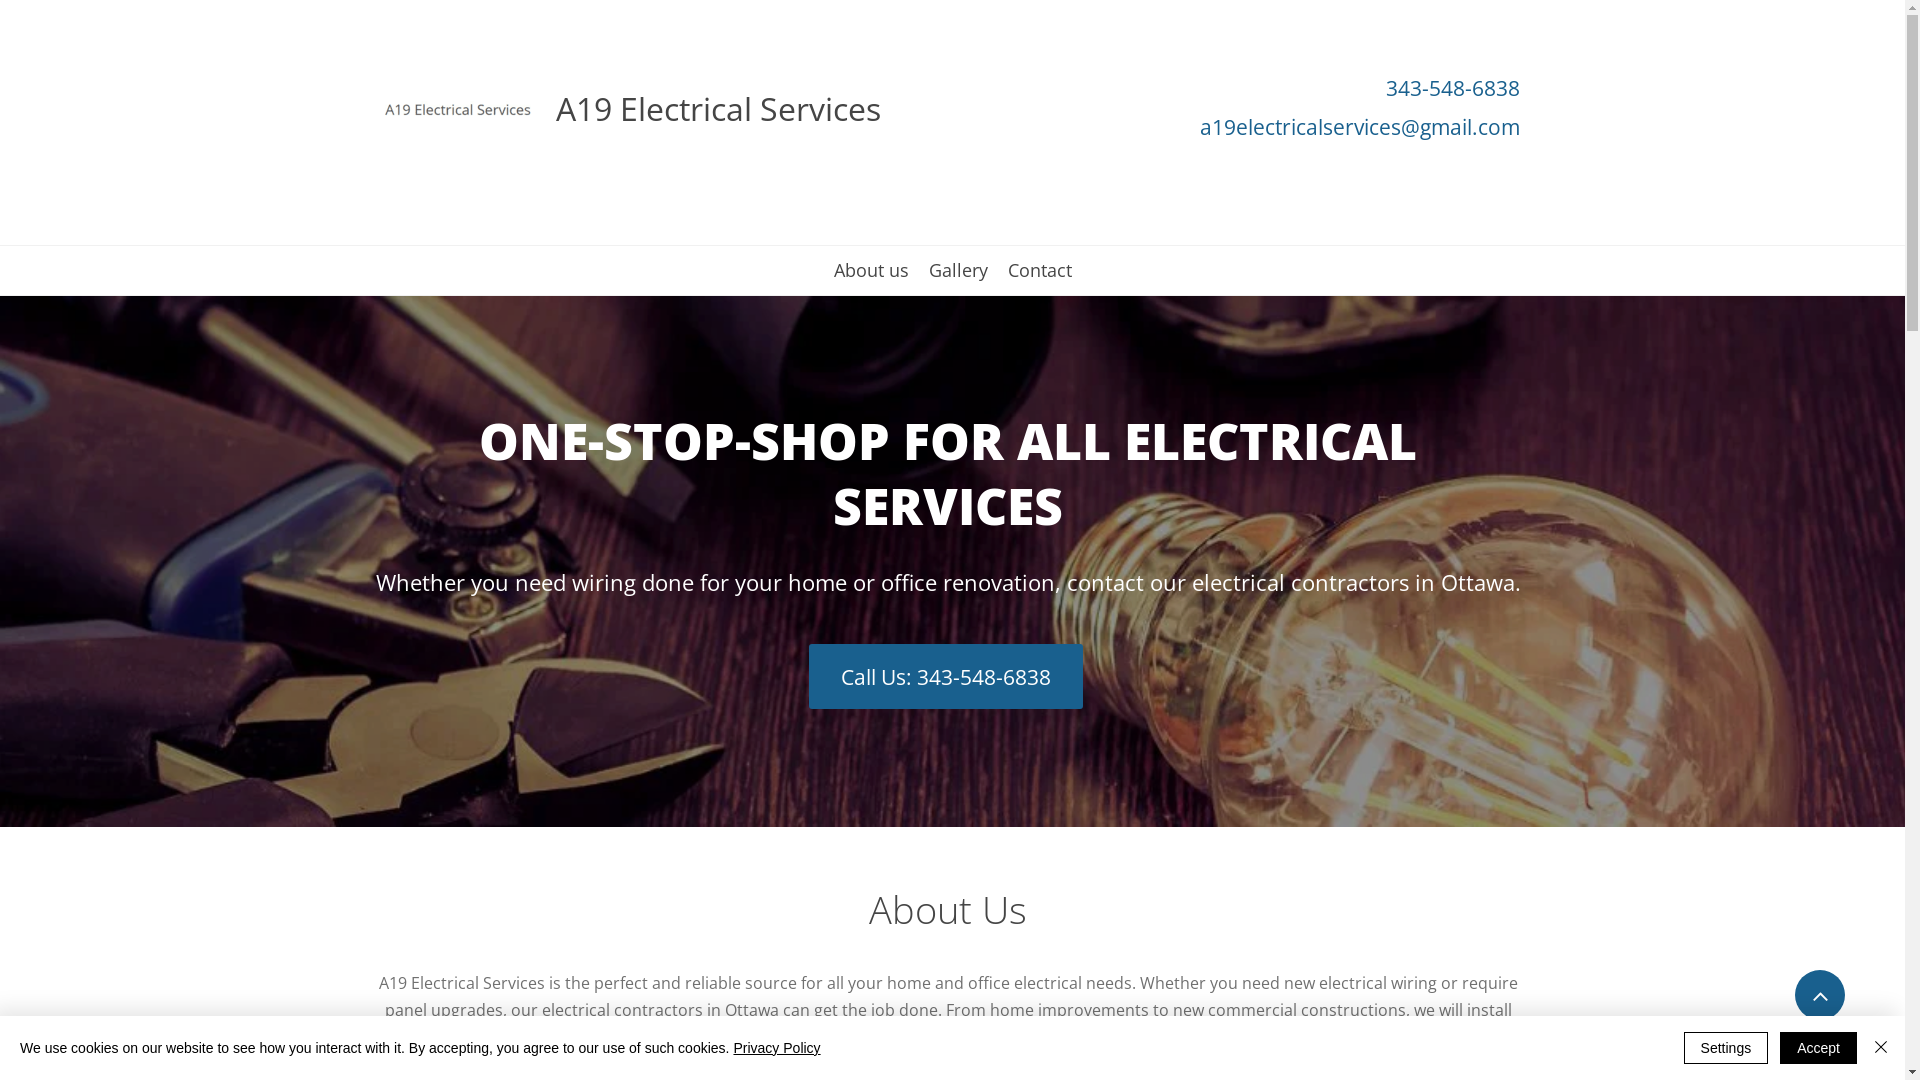  Describe the element at coordinates (958, 278) in the screenshot. I see `Gallery` at that location.